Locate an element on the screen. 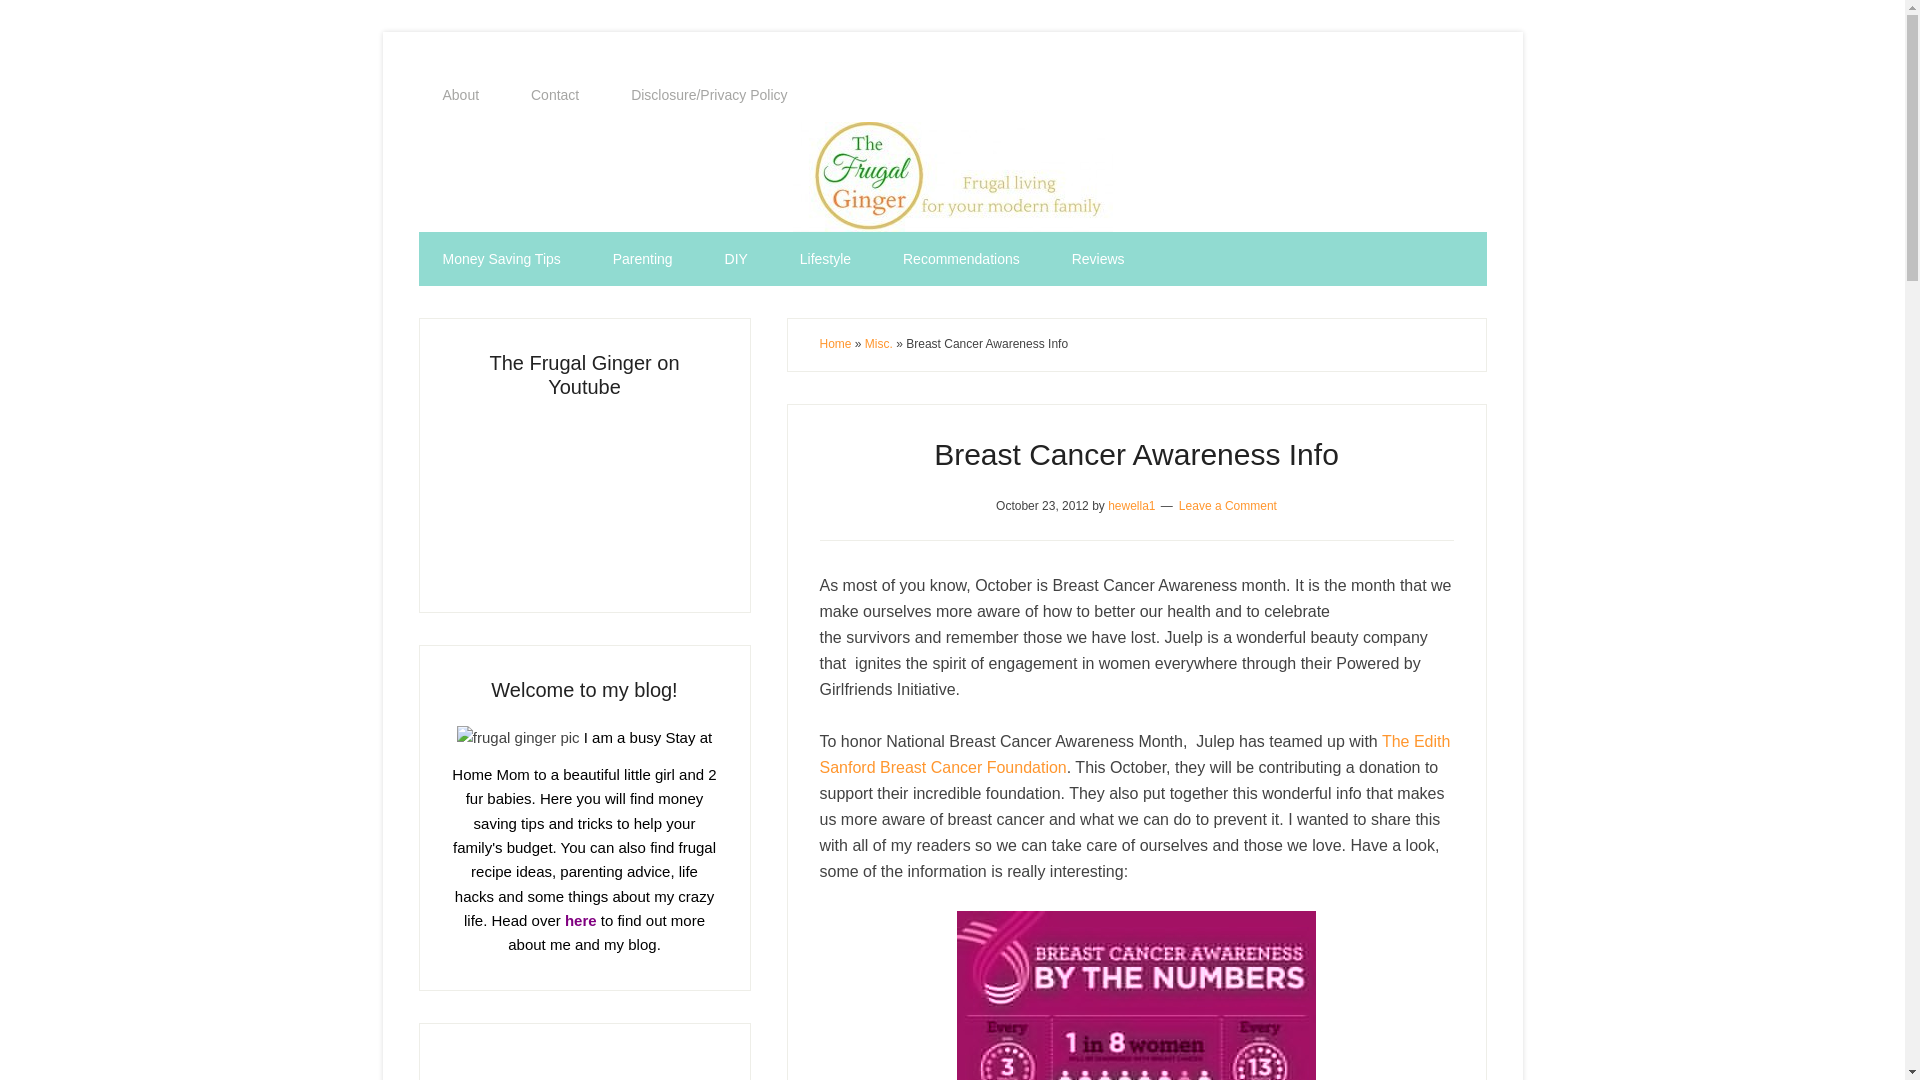 This screenshot has height=1080, width=1920. The Frugal Ginger is located at coordinates (952, 177).